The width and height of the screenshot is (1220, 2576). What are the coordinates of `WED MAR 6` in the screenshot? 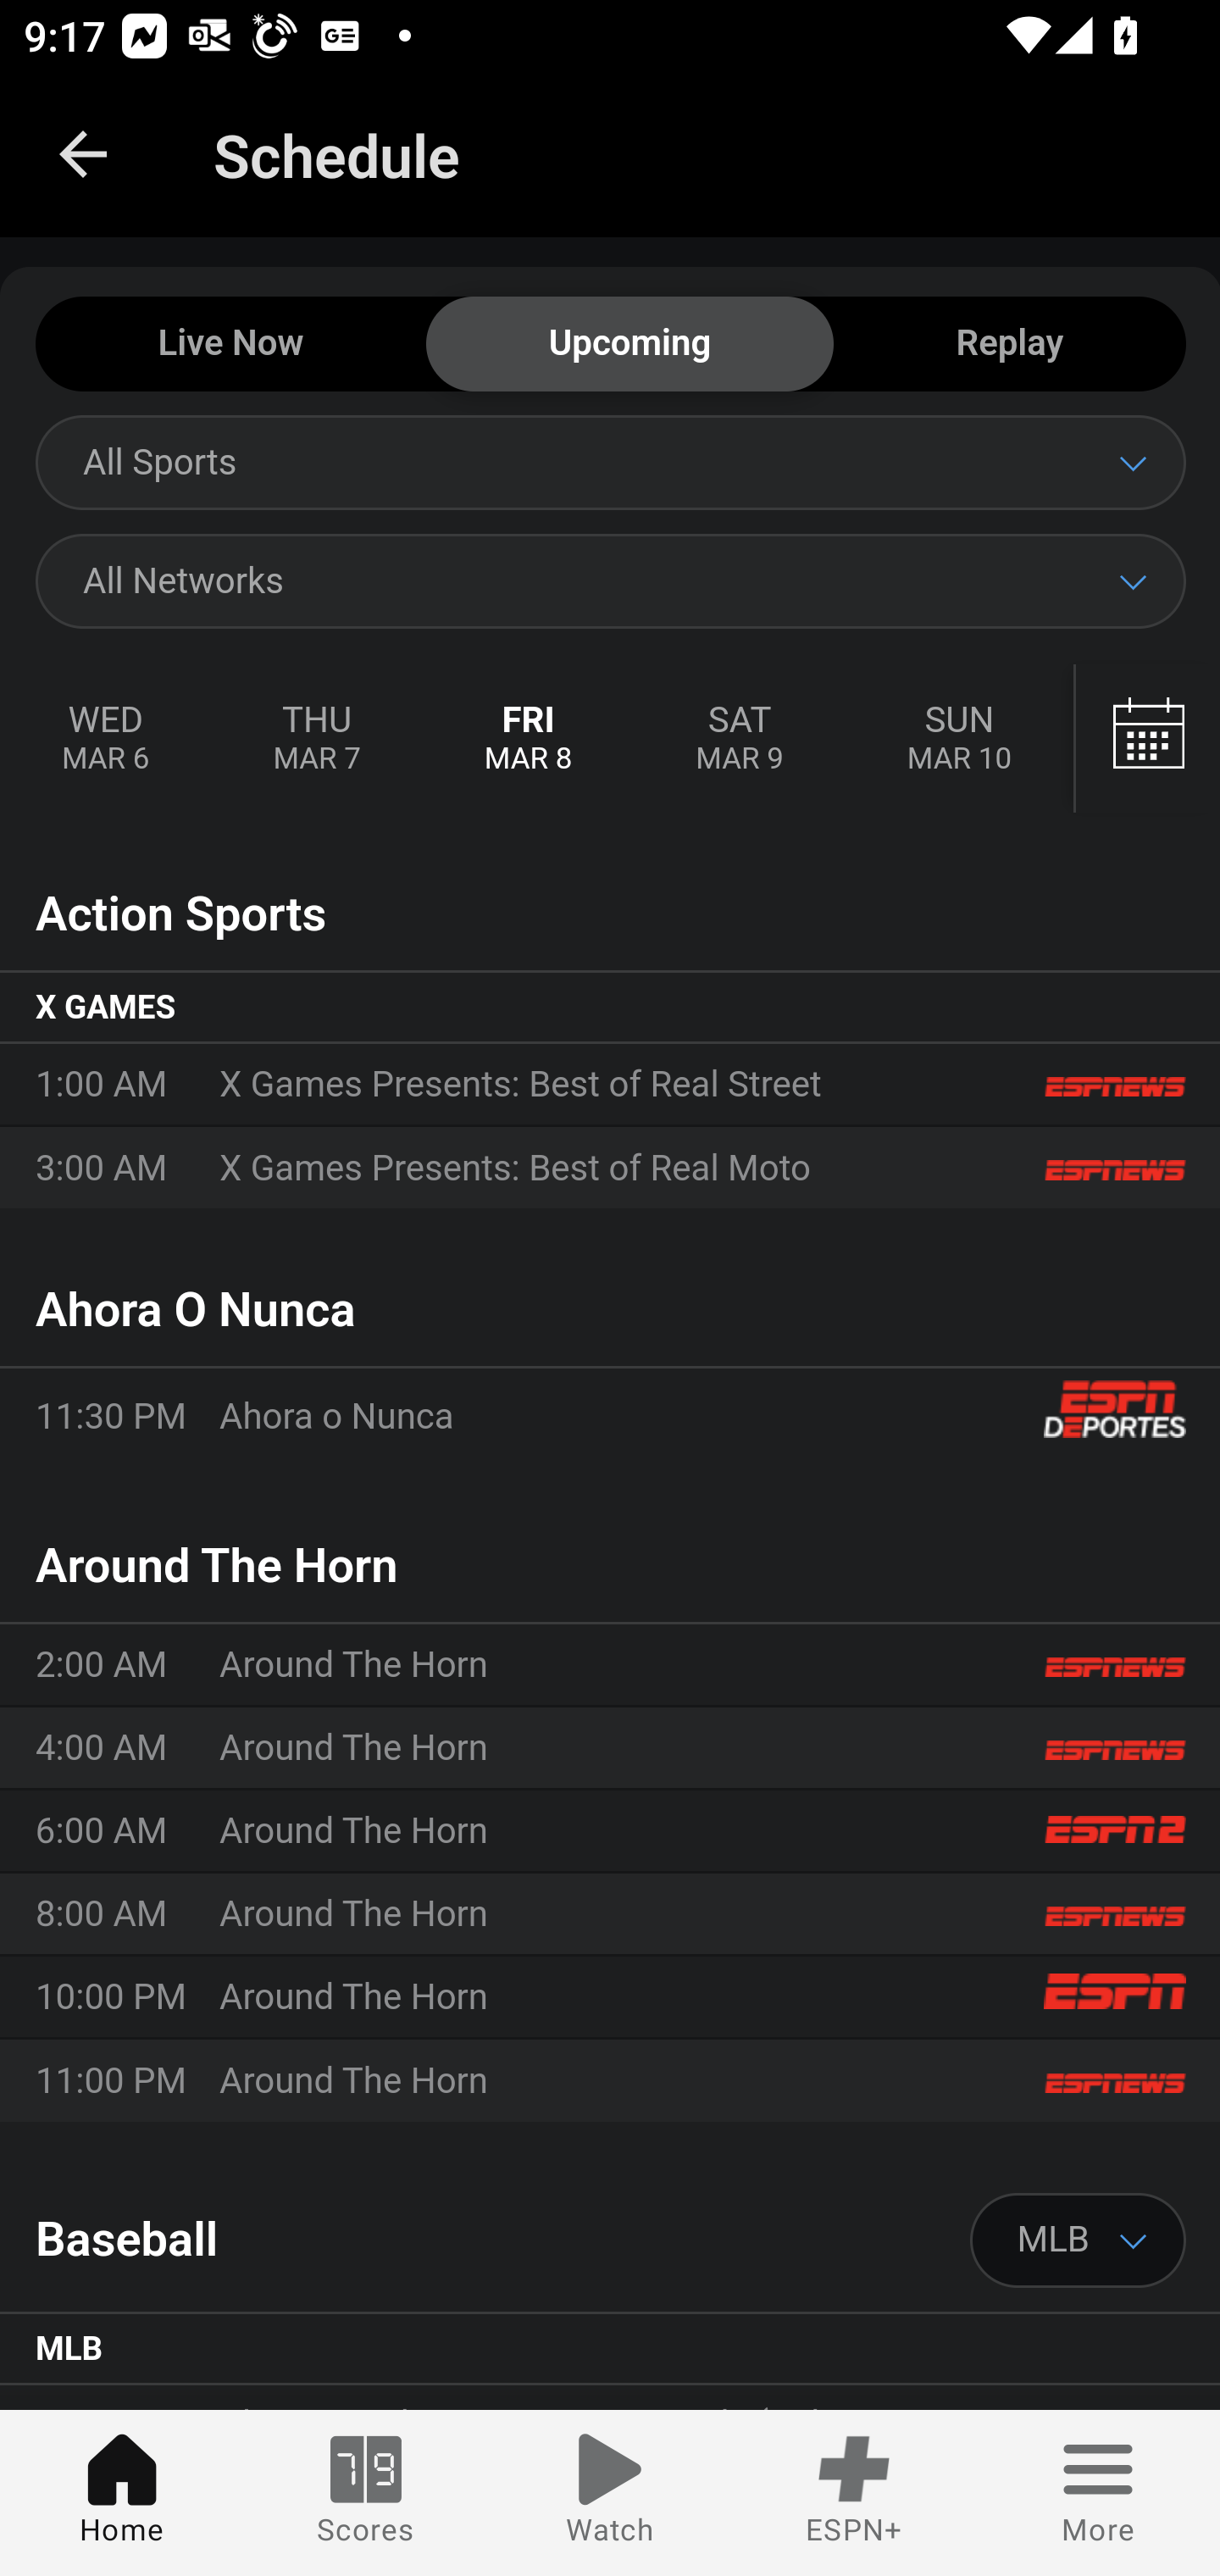 It's located at (107, 739).